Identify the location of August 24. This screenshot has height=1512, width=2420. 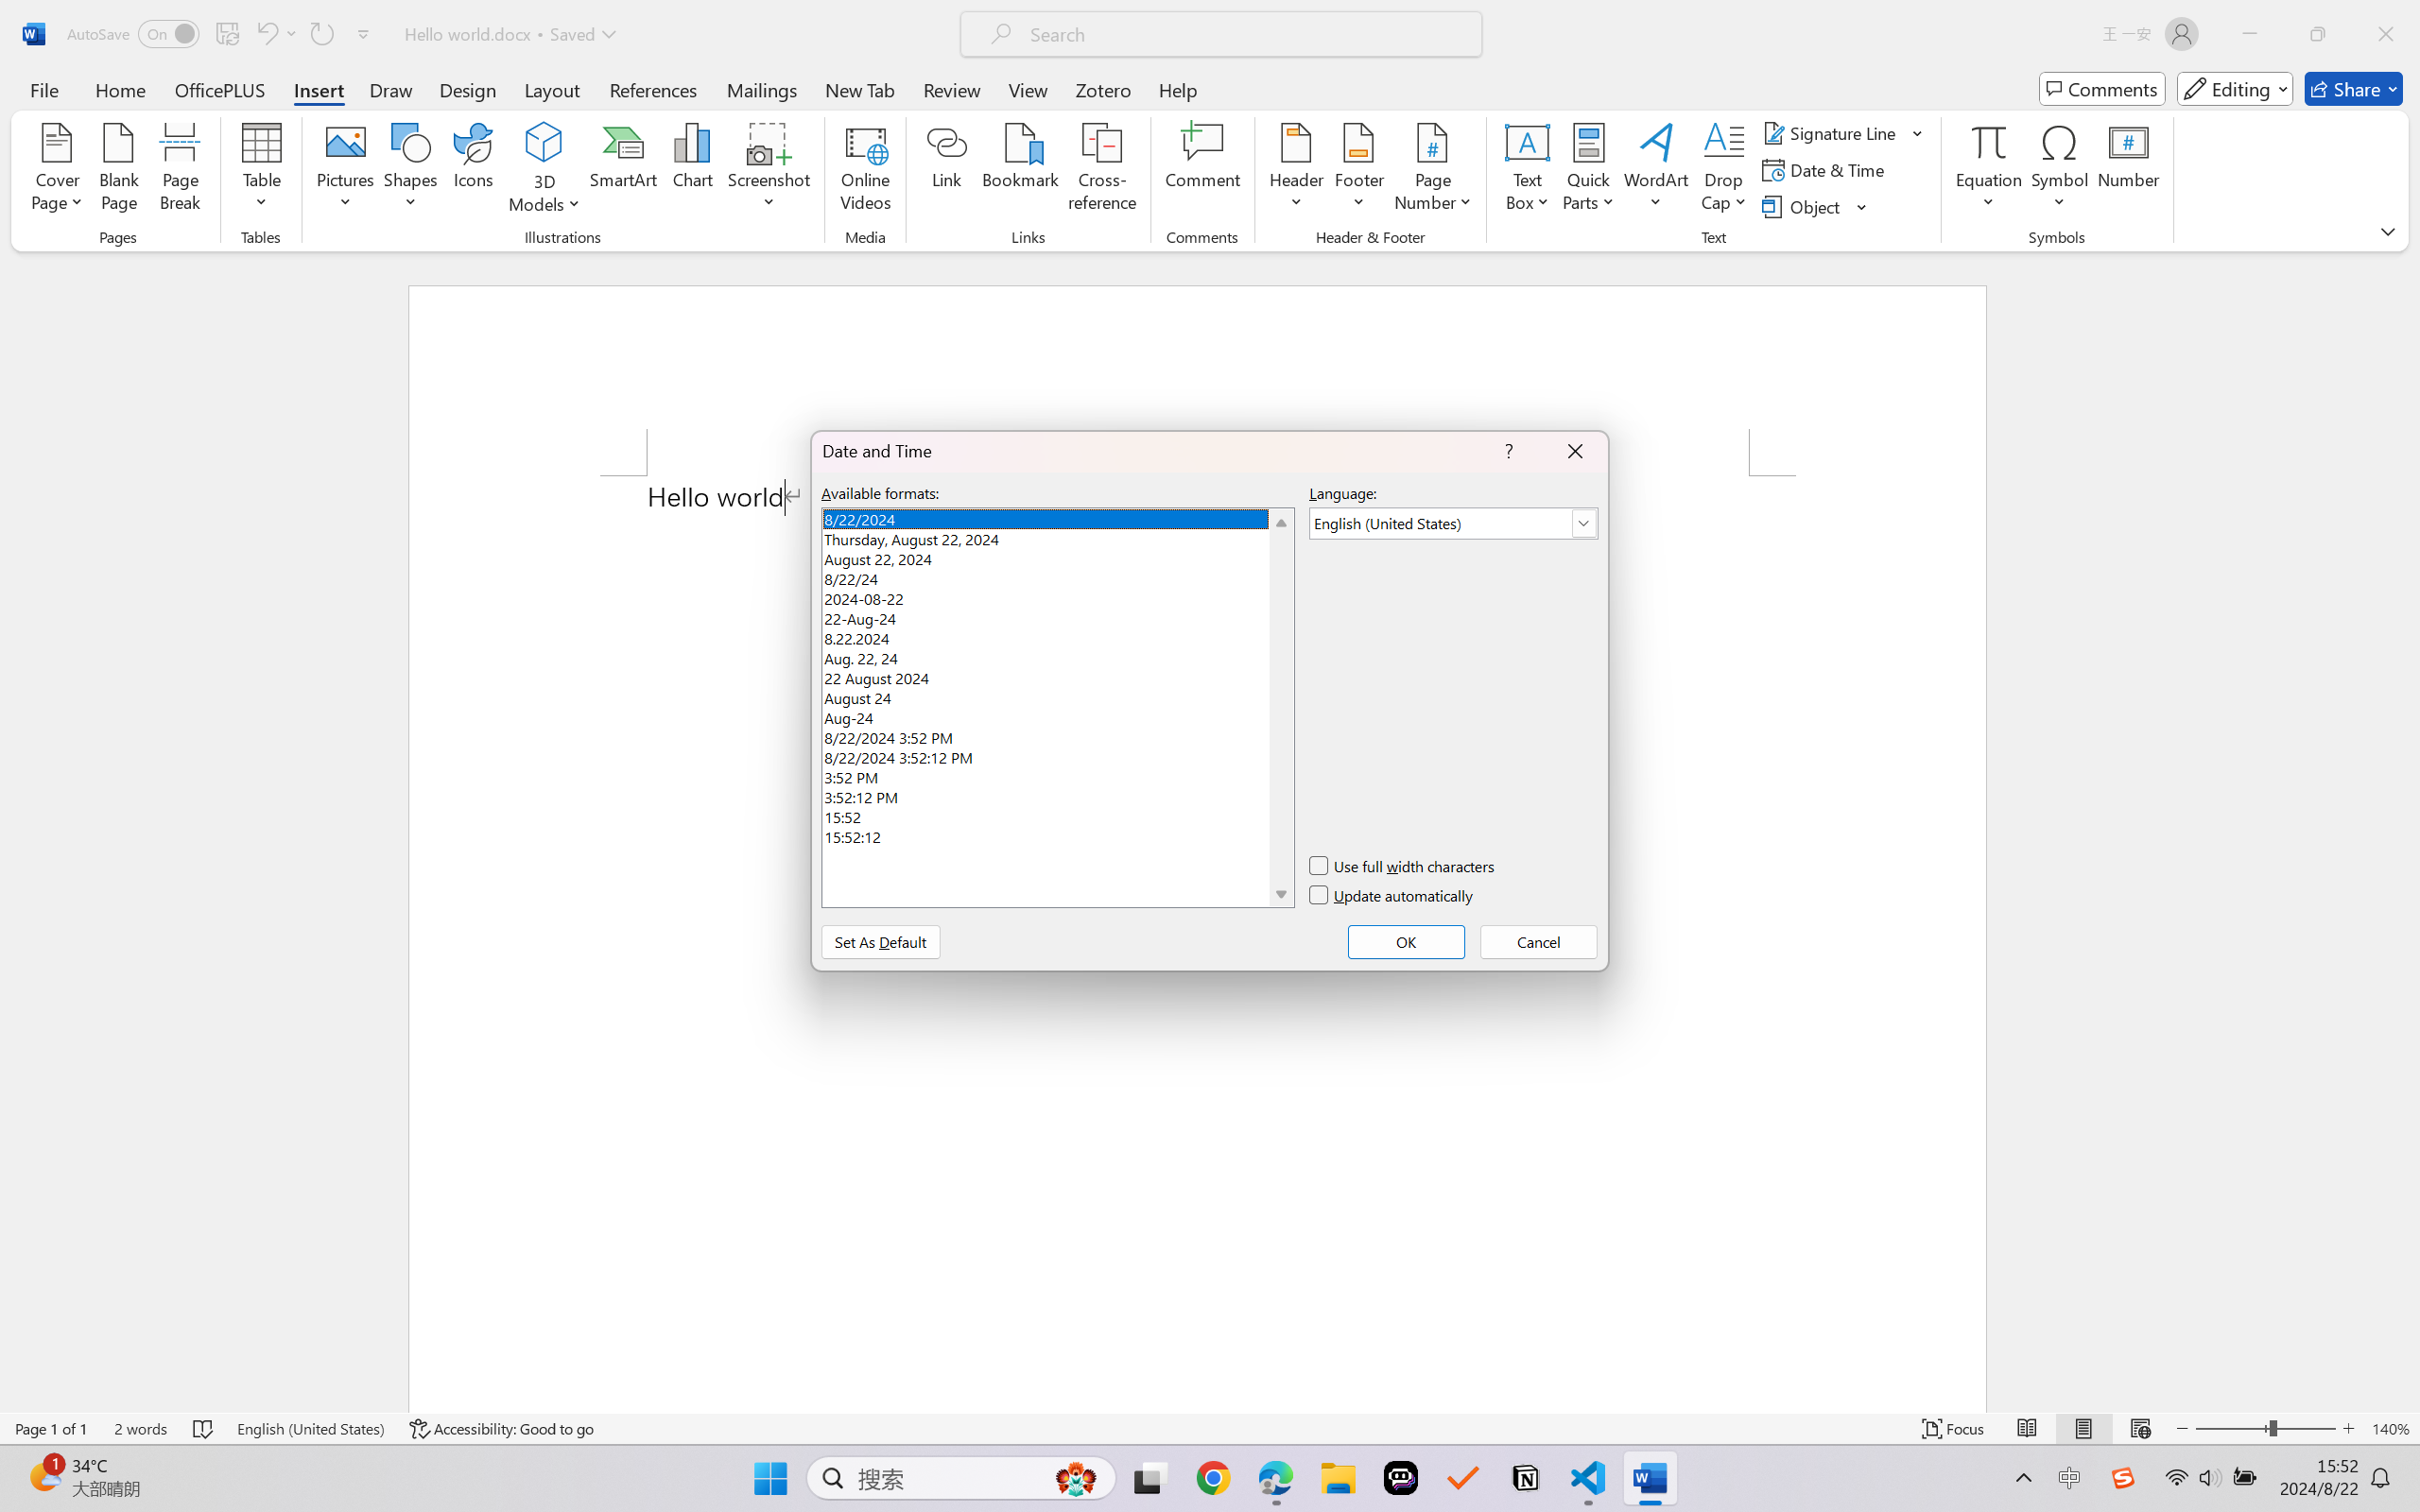
(1057, 696).